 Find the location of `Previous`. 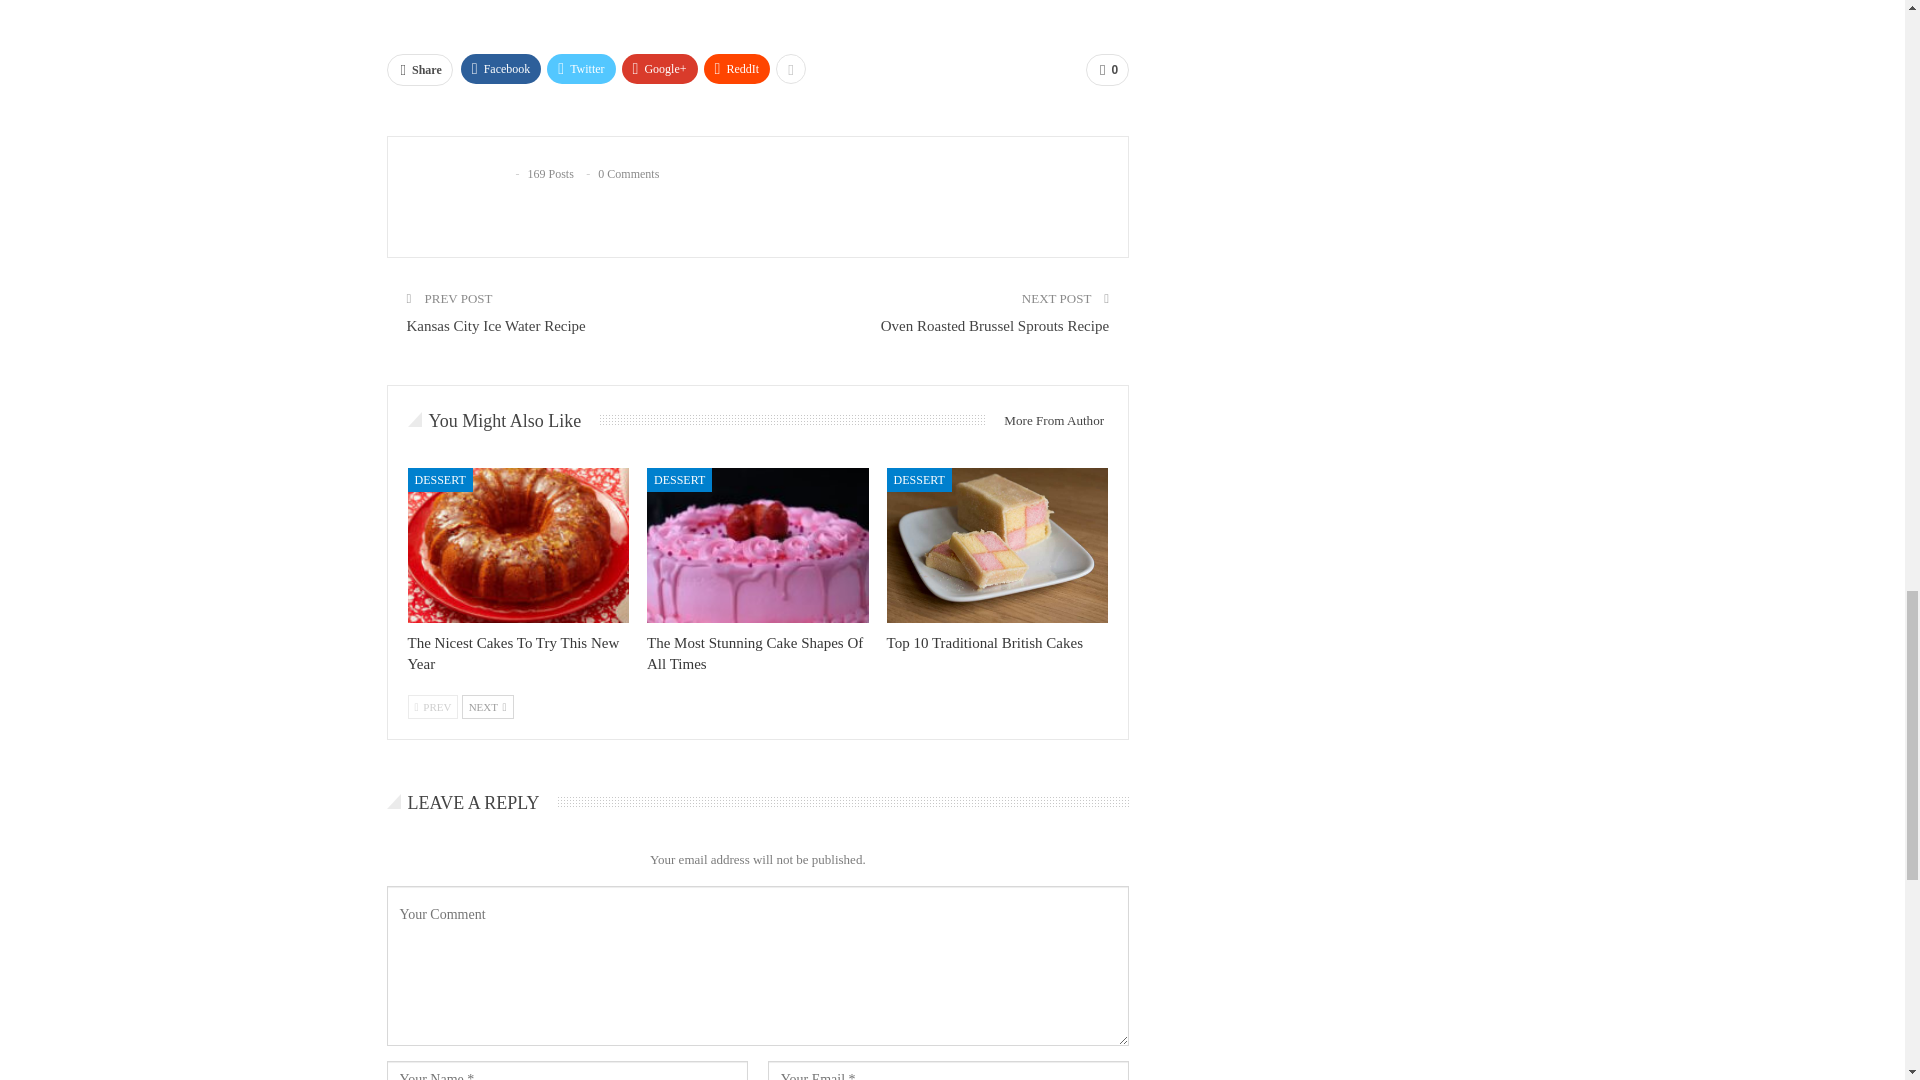

Previous is located at coordinates (432, 707).